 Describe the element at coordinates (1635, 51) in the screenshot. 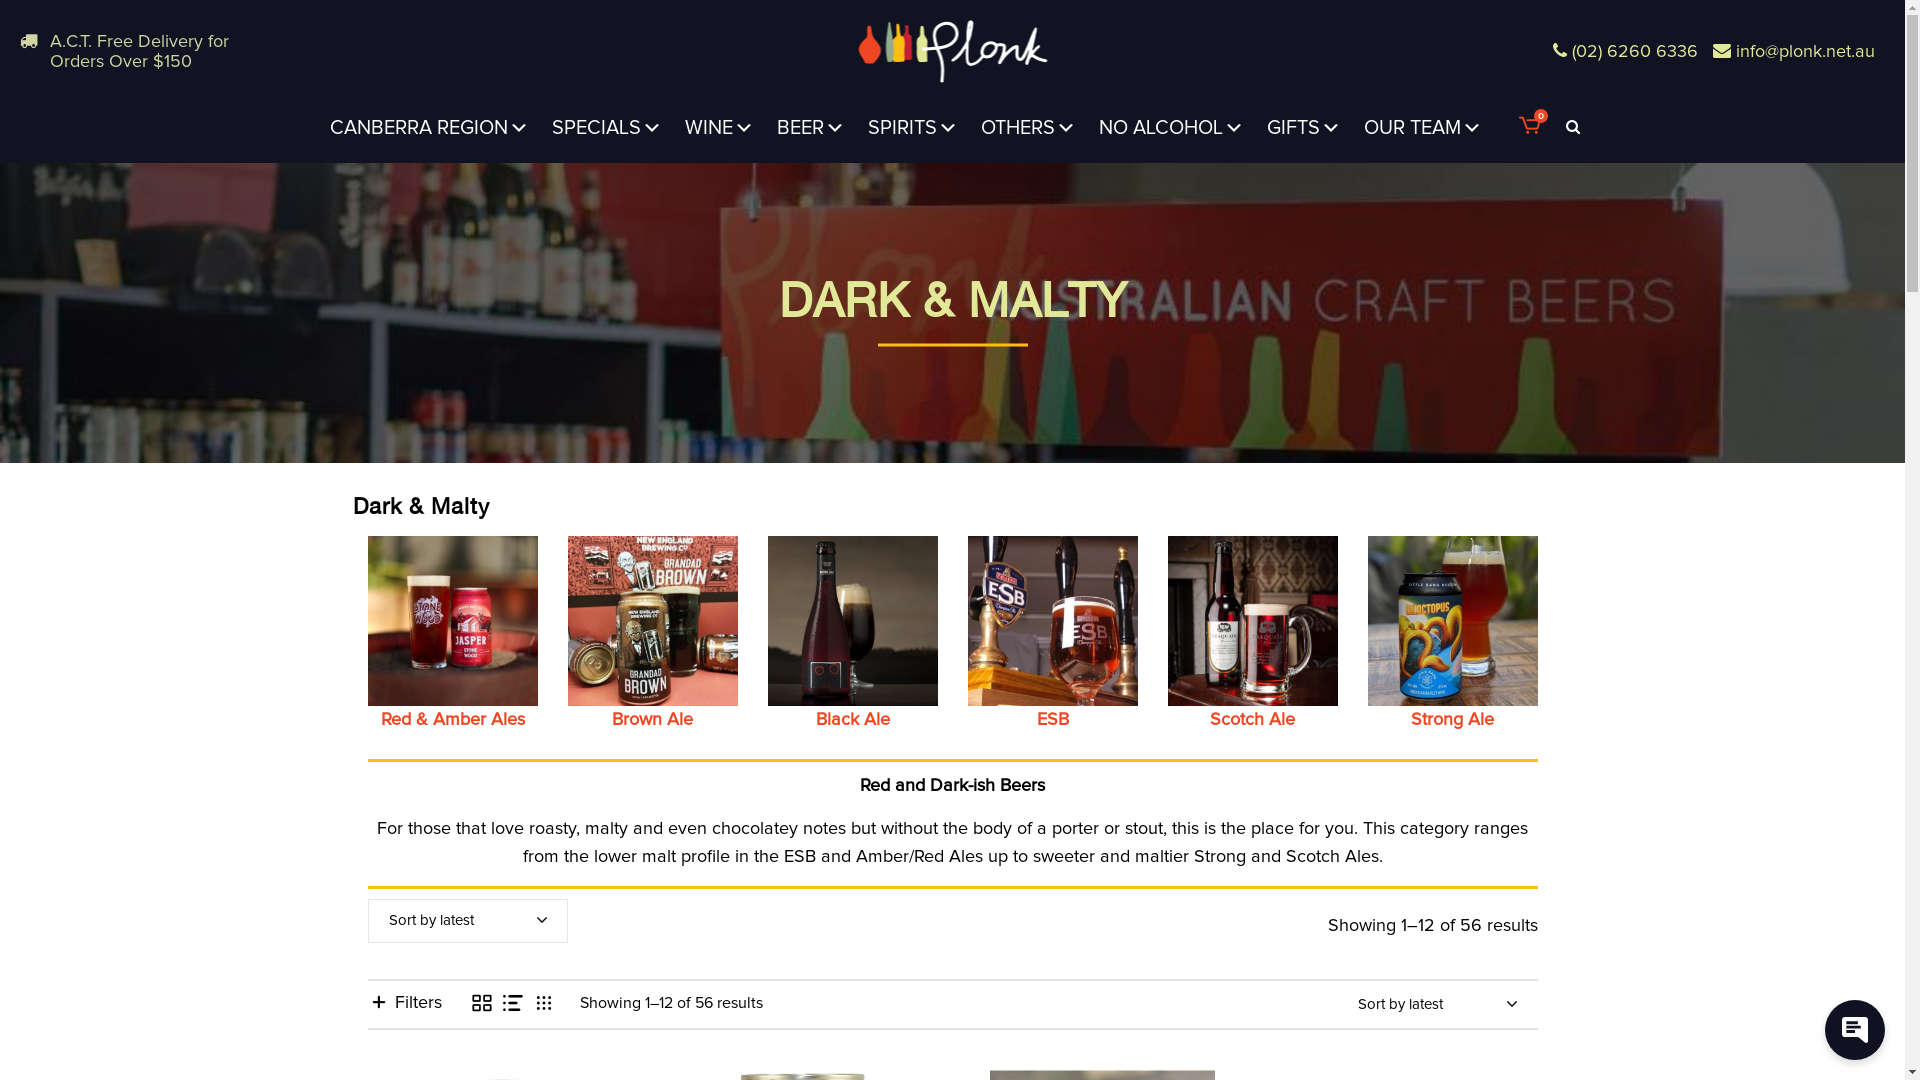

I see `(02) 6260 6336` at that location.